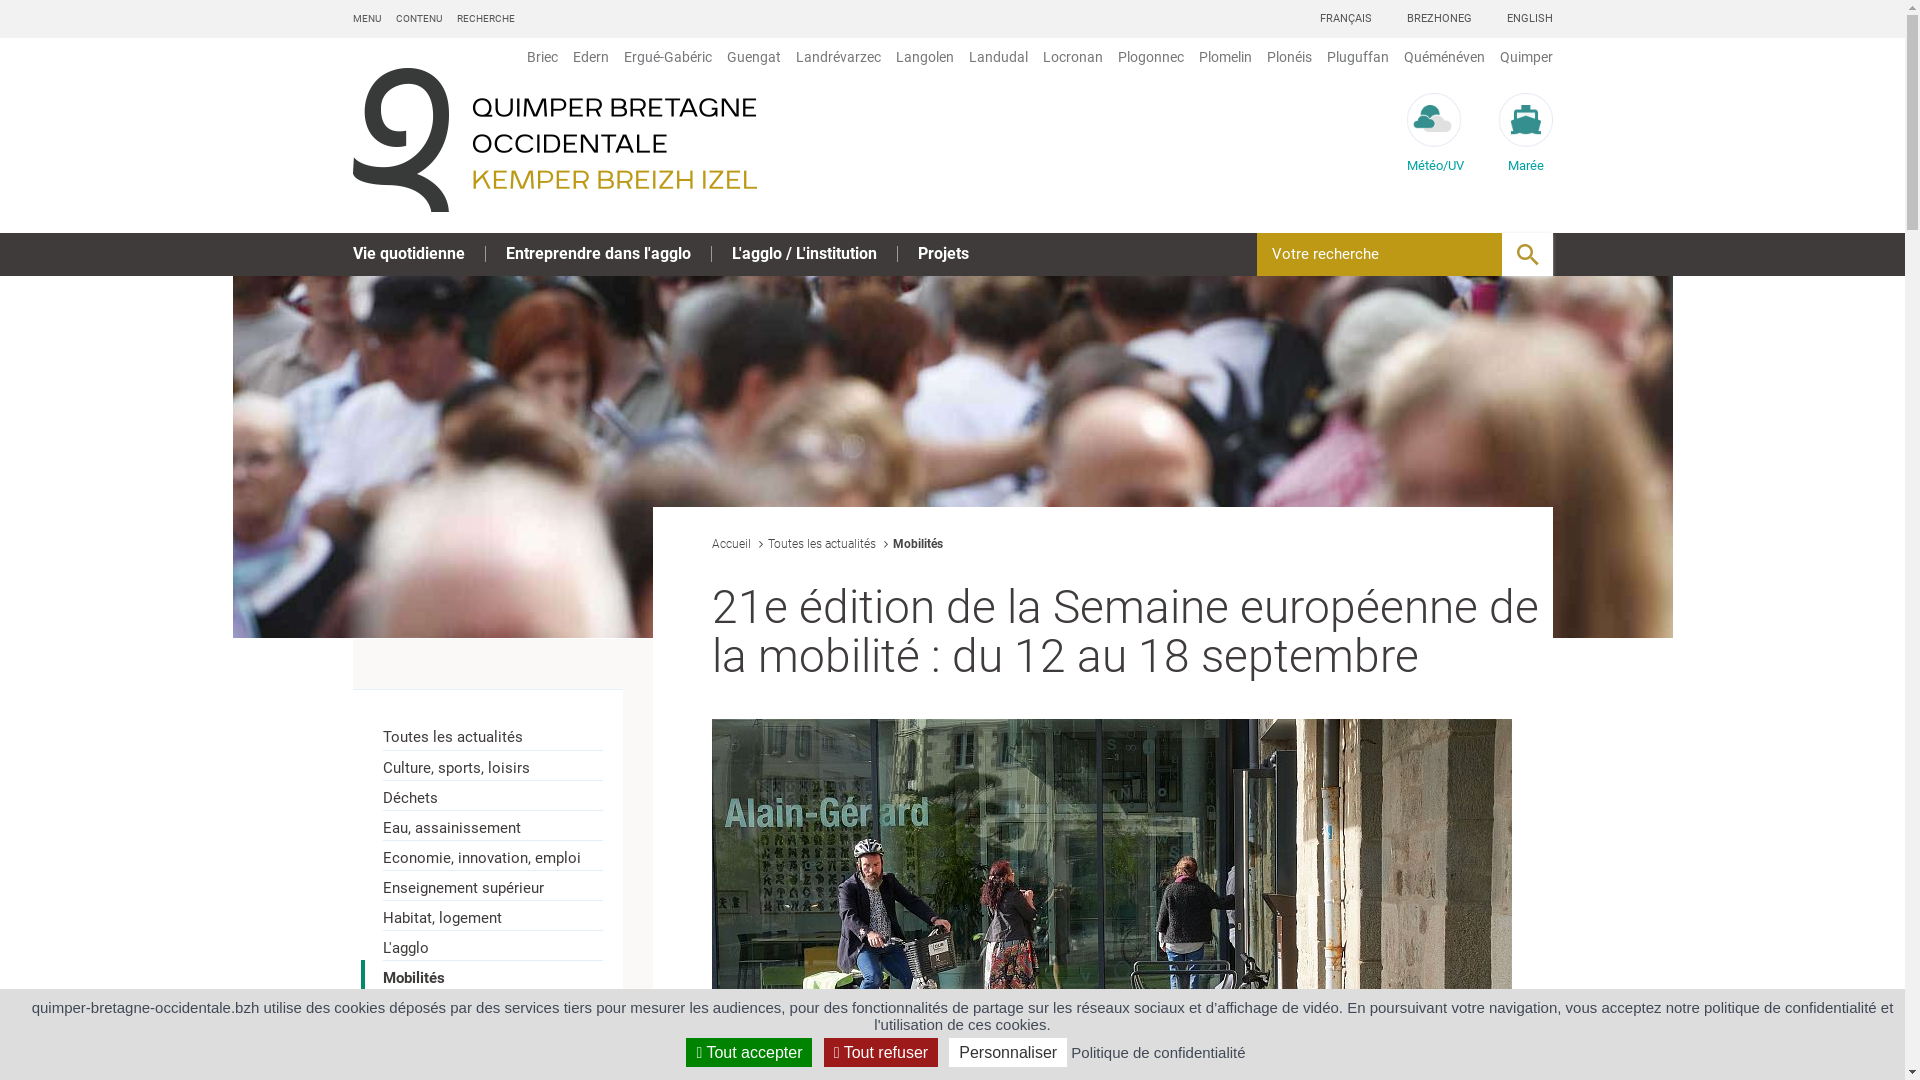 Image resolution: width=1920 pixels, height=1080 pixels. Describe the element at coordinates (1356, 57) in the screenshot. I see `Pluguffan` at that location.